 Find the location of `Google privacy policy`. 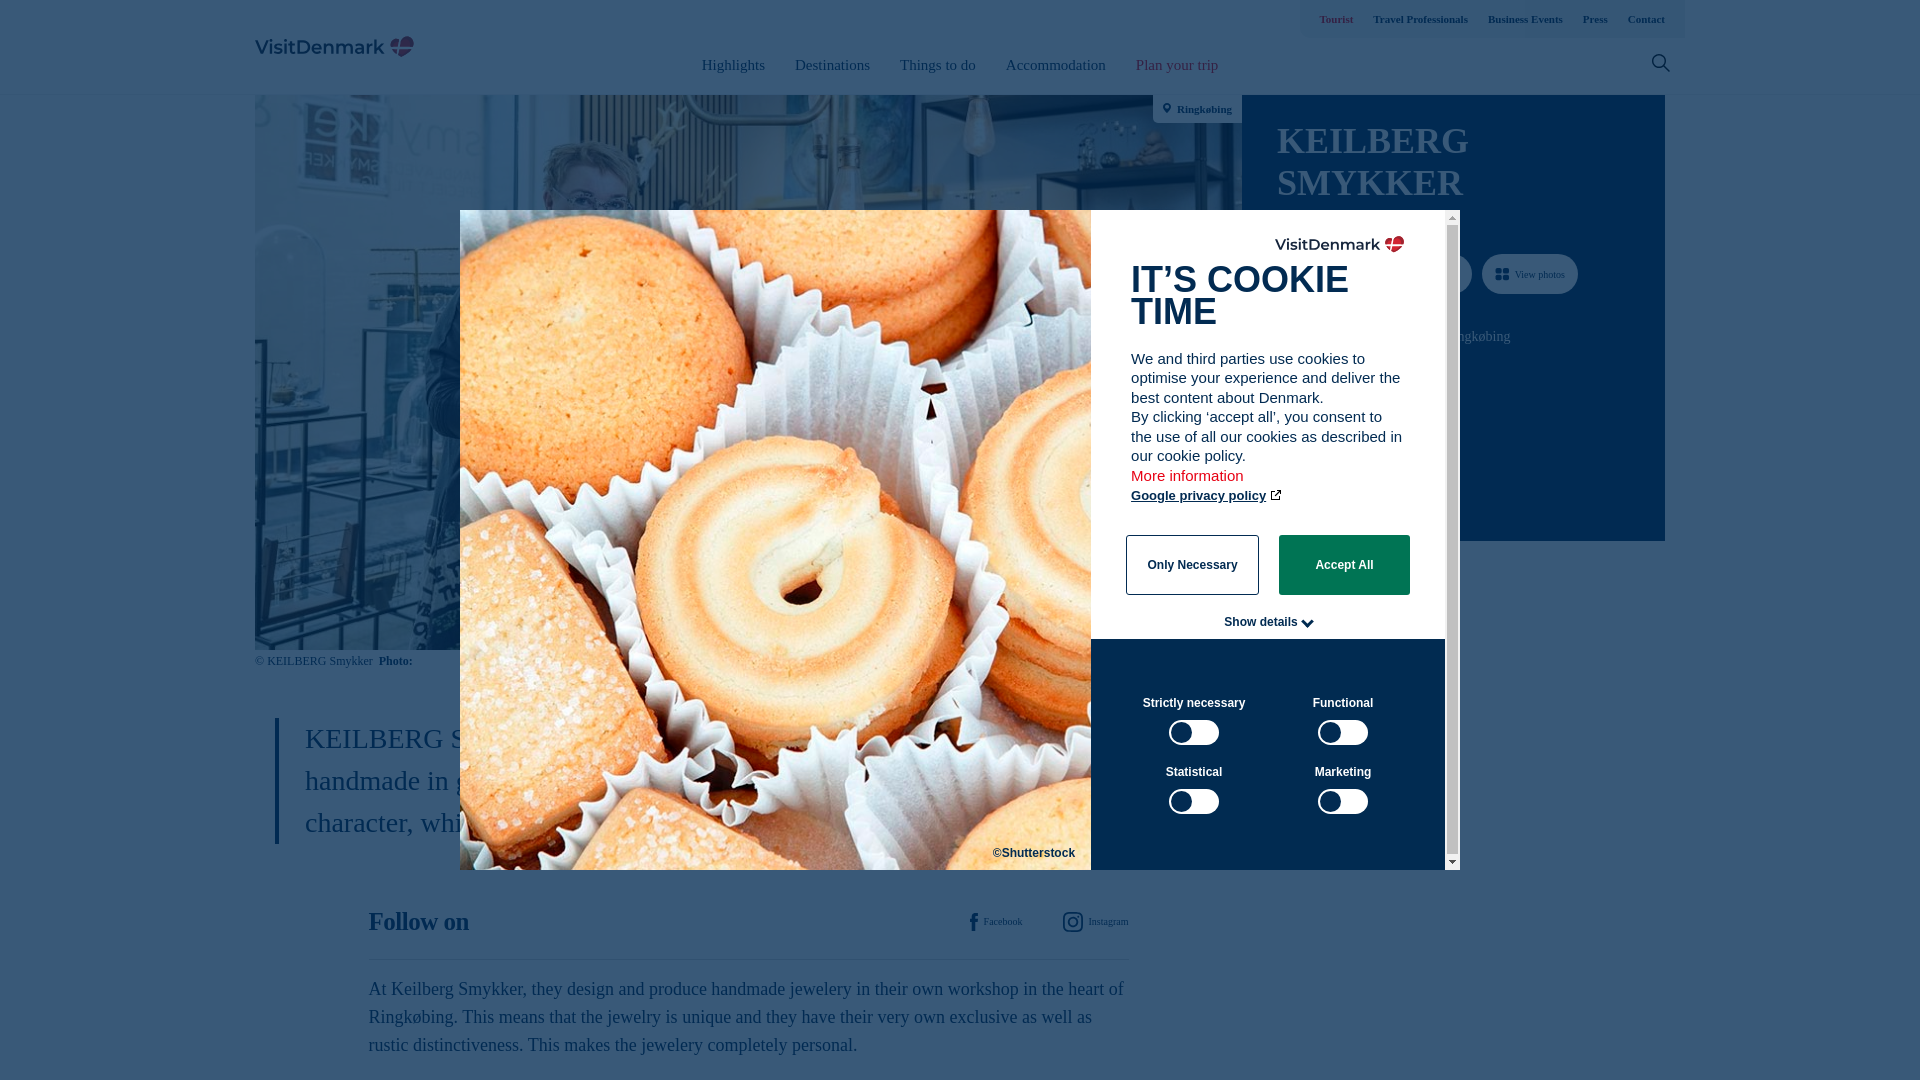

Google privacy policy is located at coordinates (1207, 496).